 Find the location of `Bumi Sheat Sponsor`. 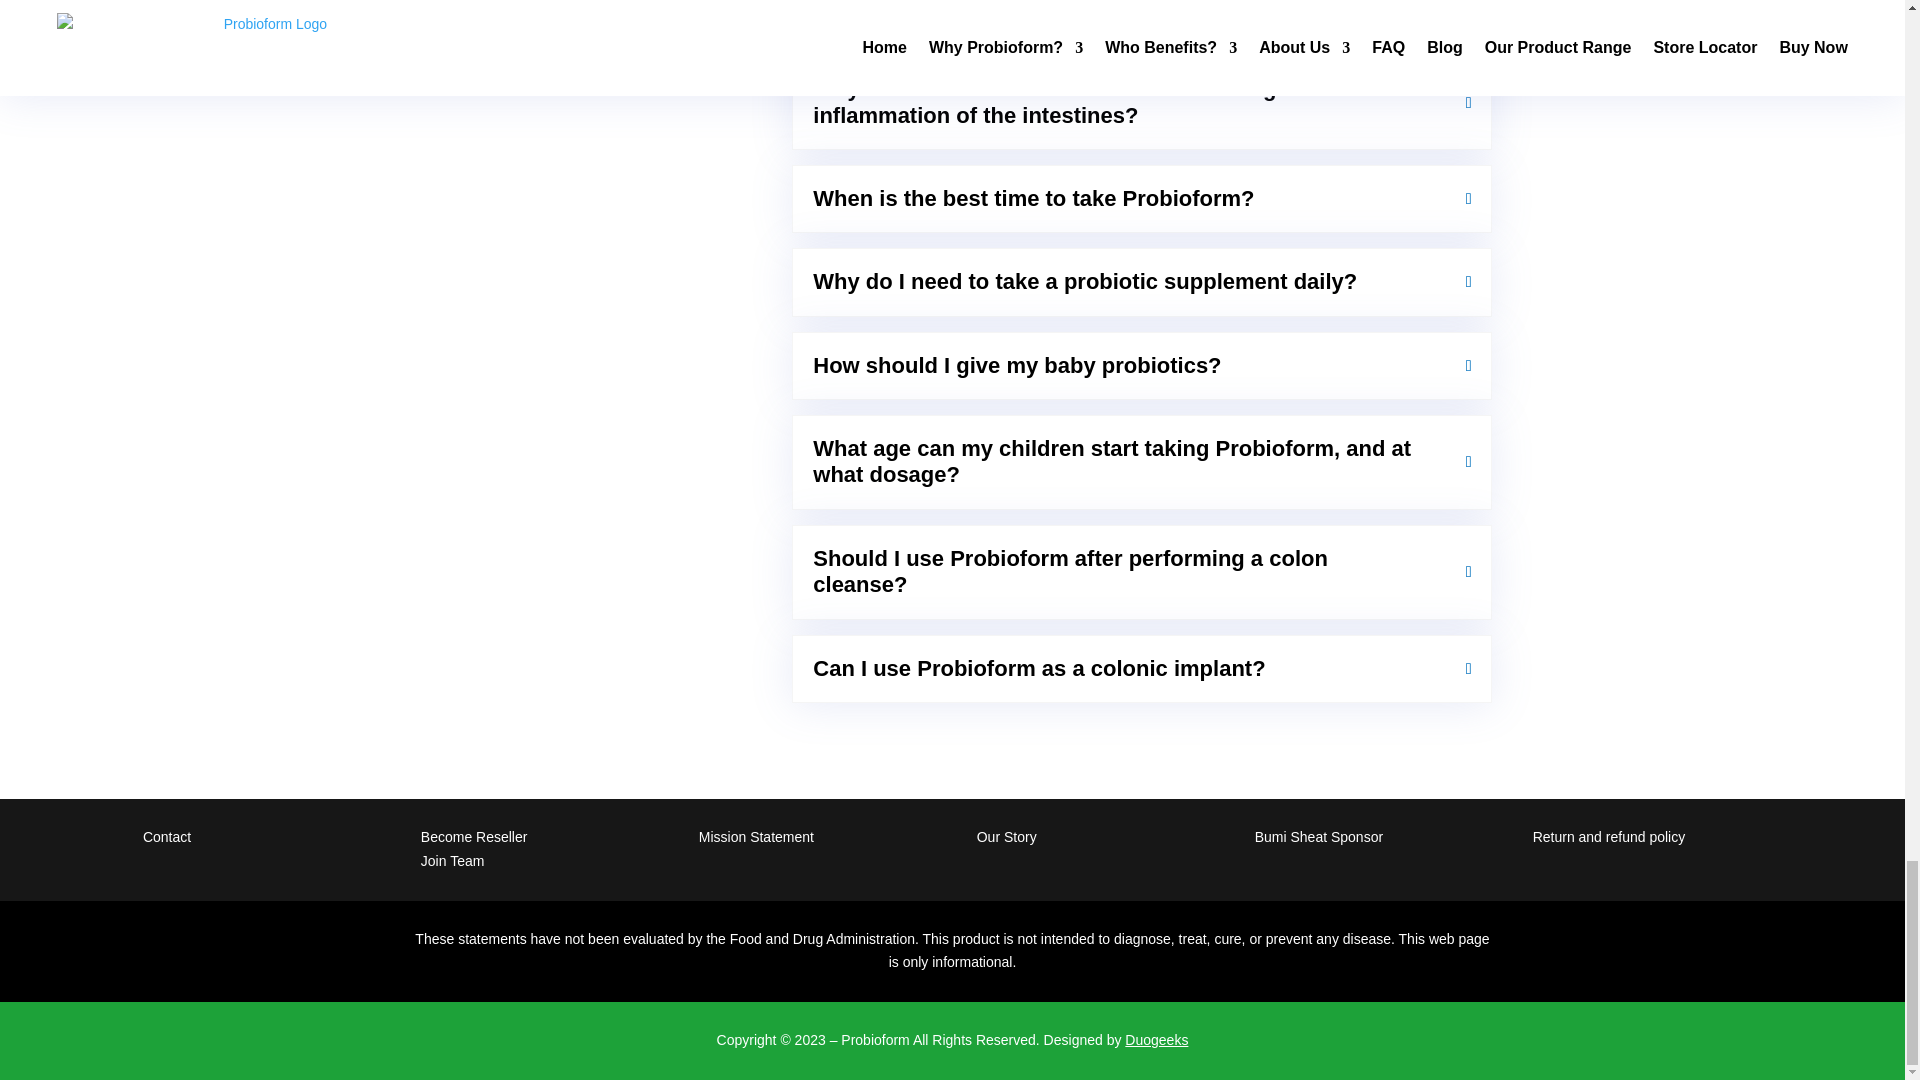

Bumi Sheat Sponsor is located at coordinates (1318, 836).